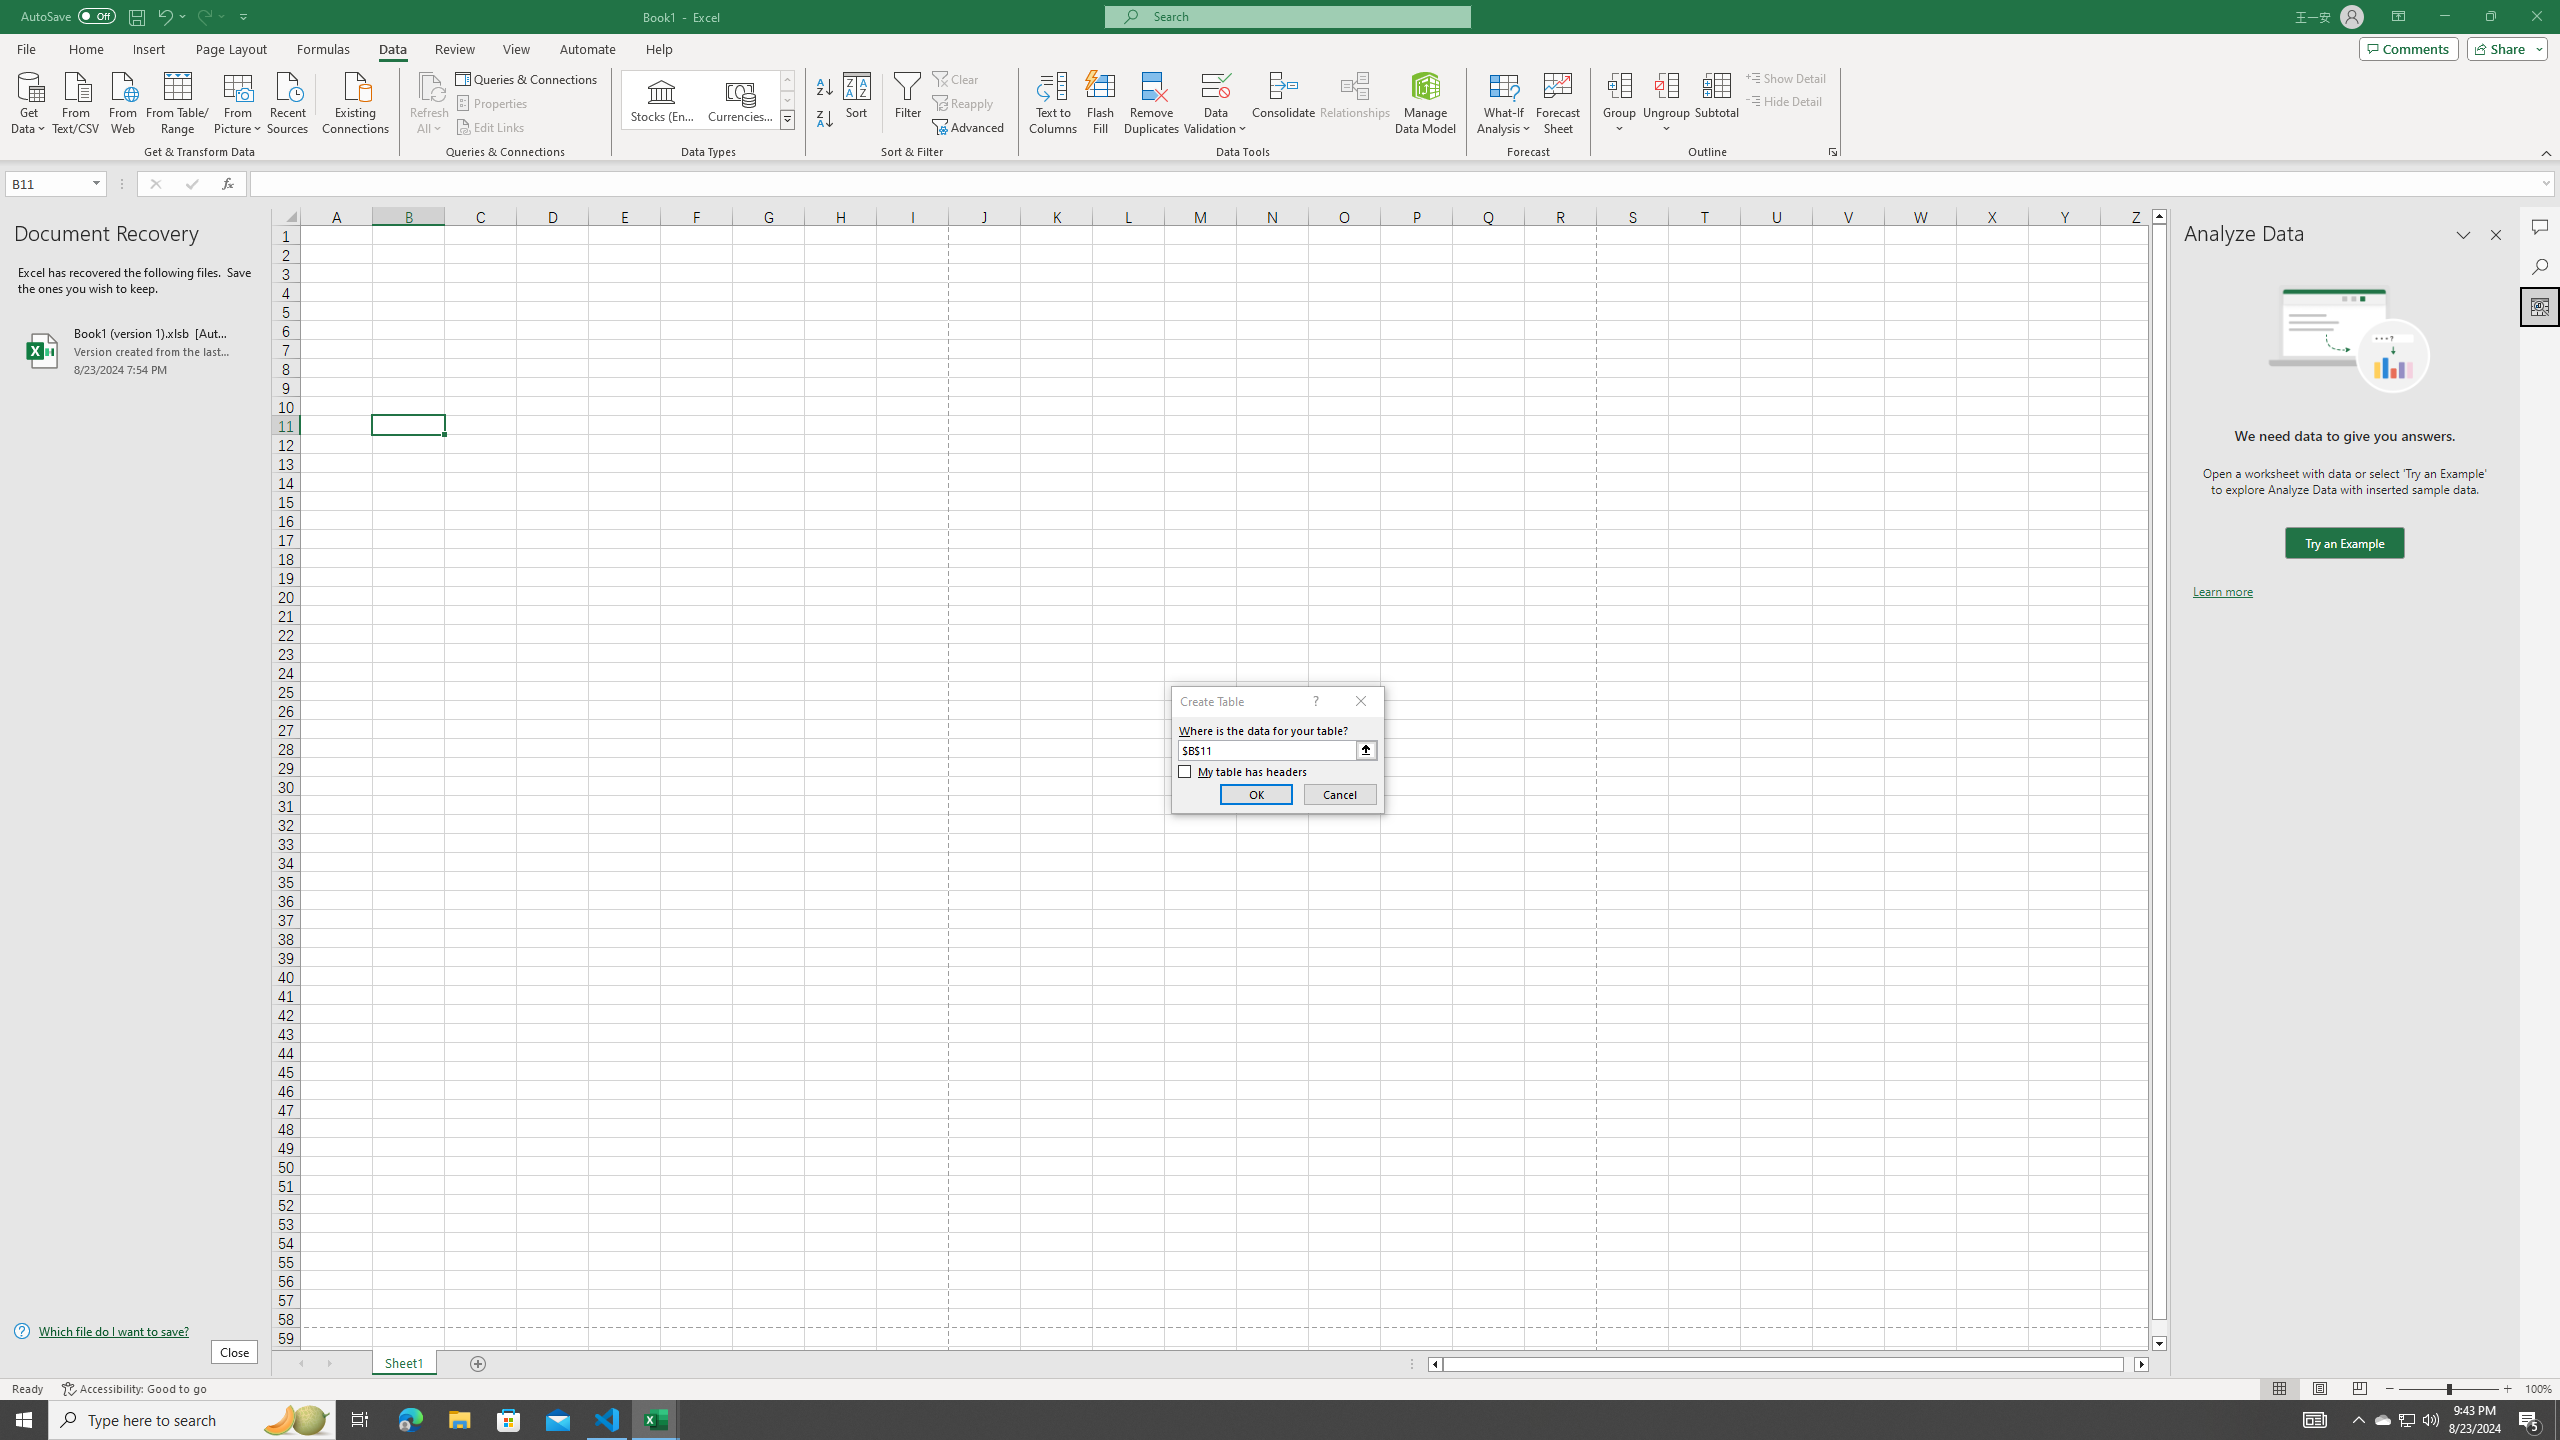 The image size is (2560, 1440). I want to click on Currencies (English), so click(740, 100).